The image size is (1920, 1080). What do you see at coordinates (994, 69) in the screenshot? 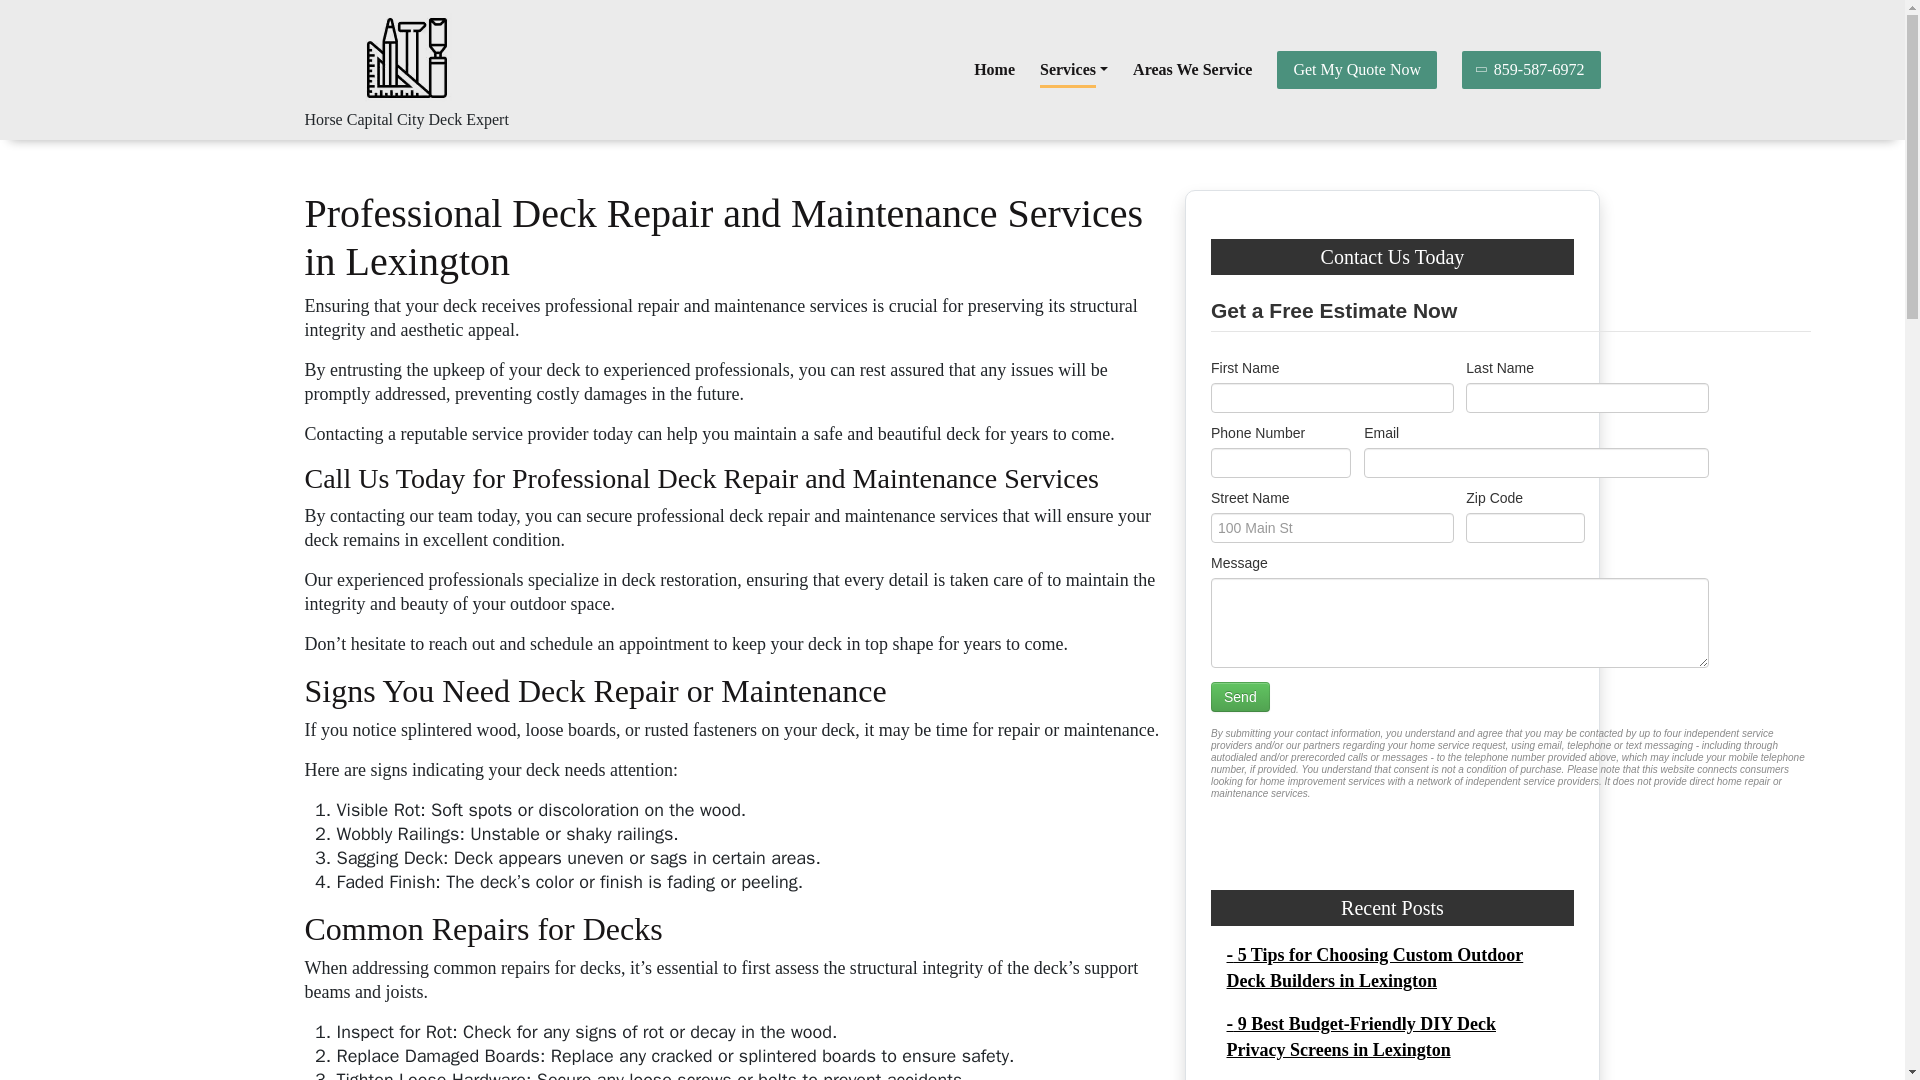
I see `Home` at bounding box center [994, 69].